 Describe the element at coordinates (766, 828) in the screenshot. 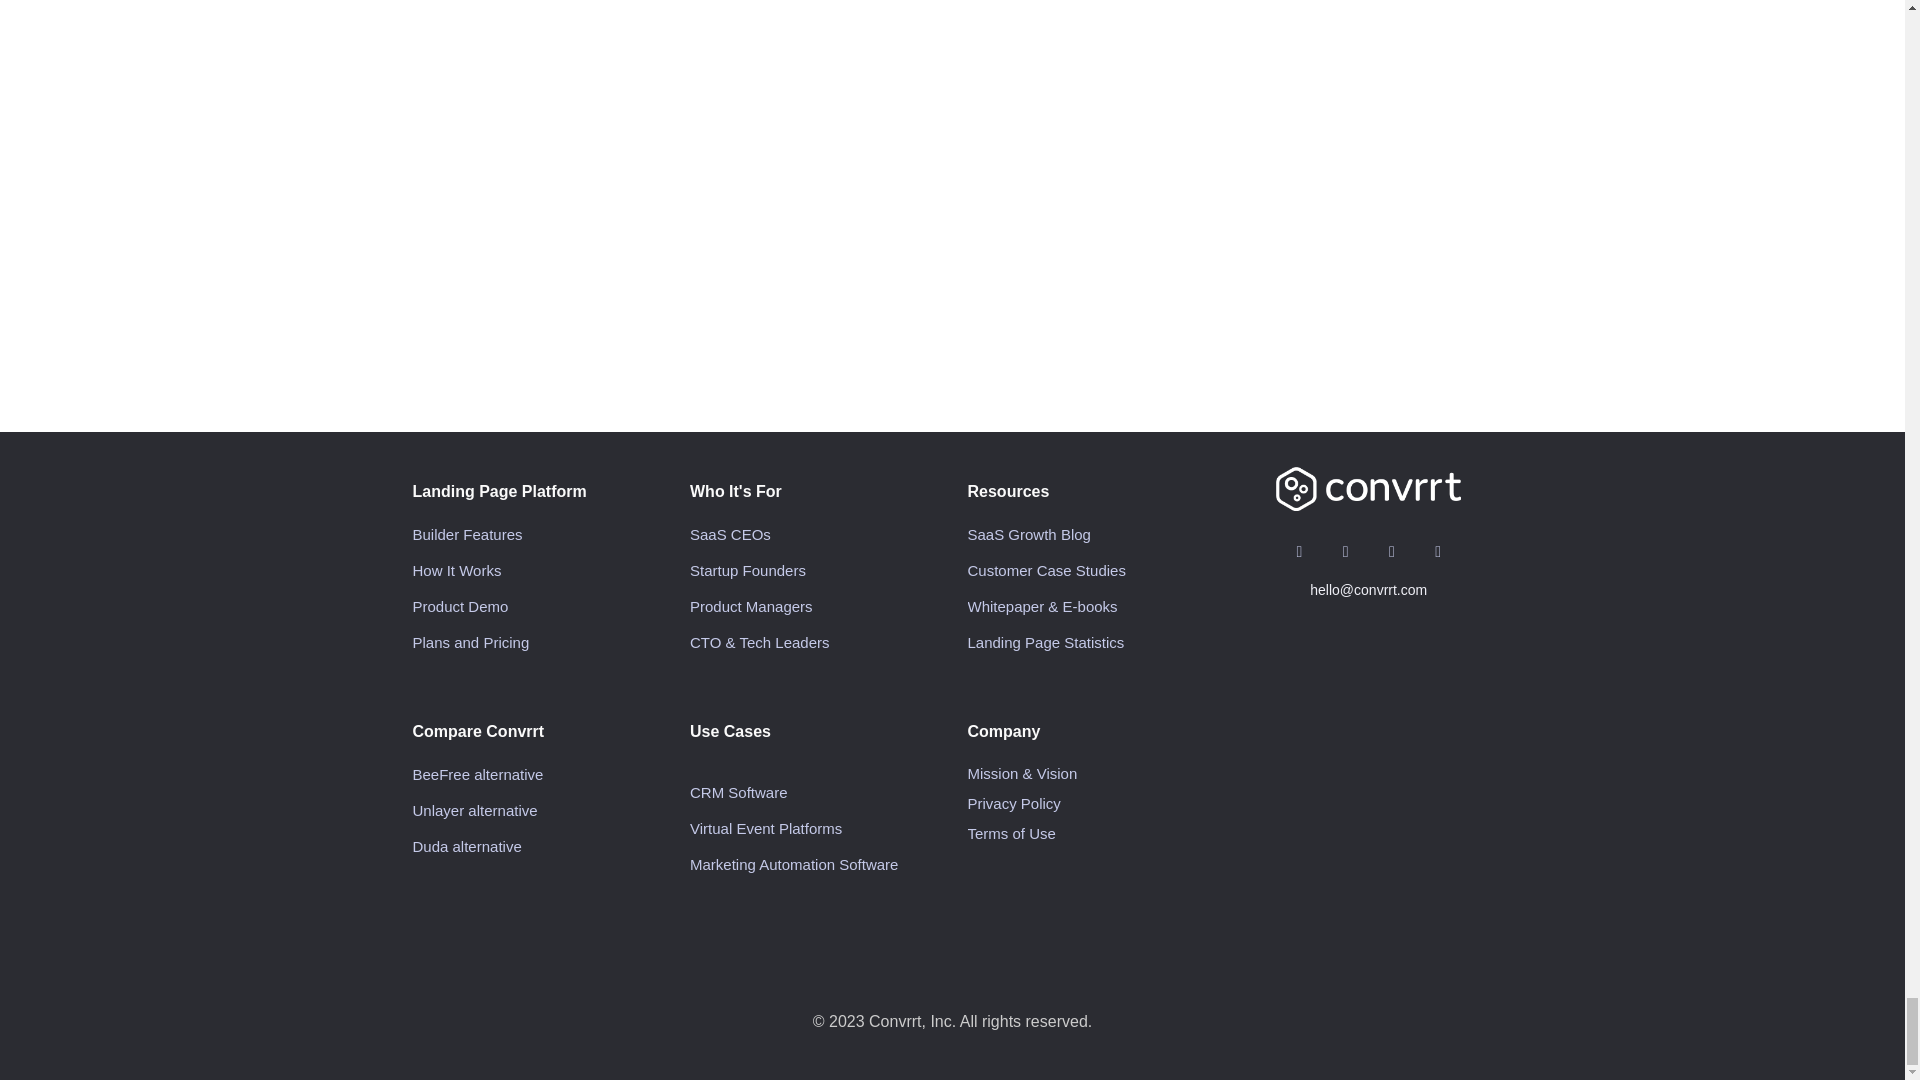

I see `Virtual Event Platforms` at that location.